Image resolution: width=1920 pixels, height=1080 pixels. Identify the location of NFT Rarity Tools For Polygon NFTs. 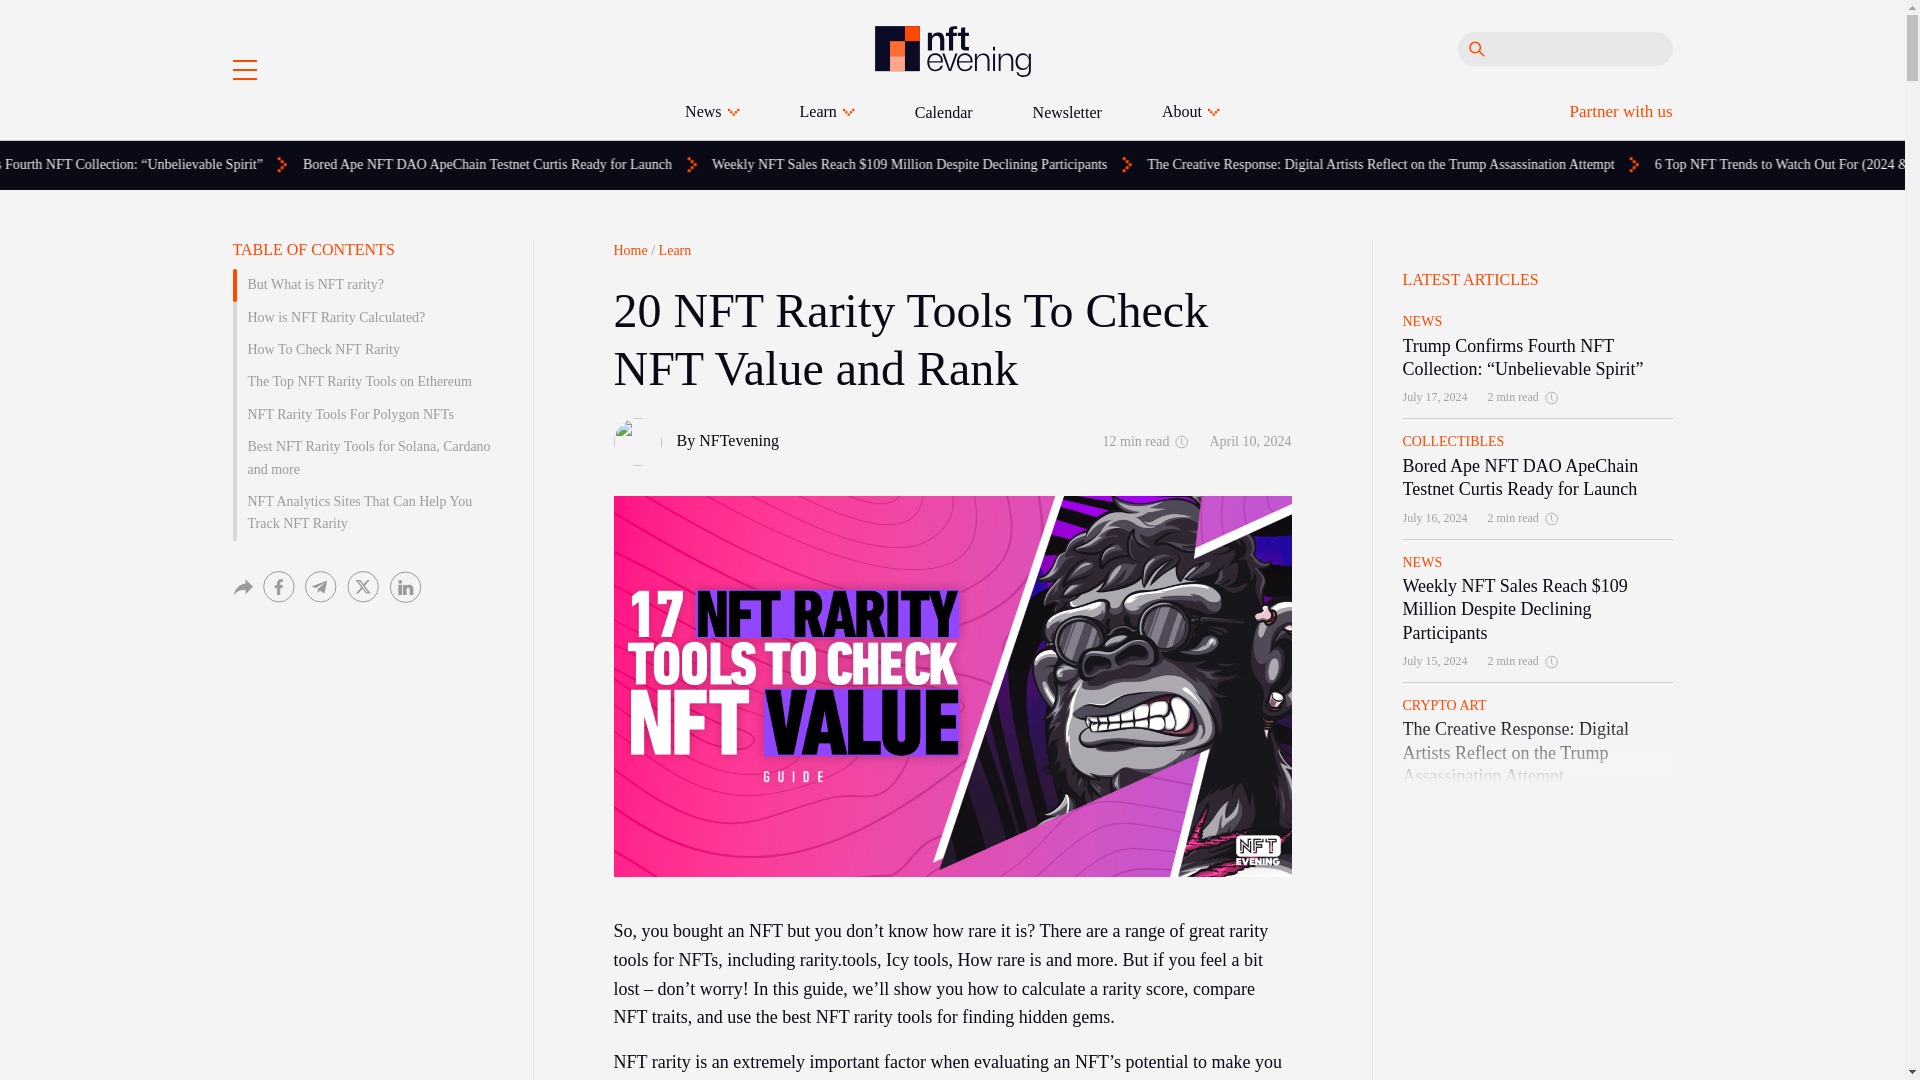
(366, 414).